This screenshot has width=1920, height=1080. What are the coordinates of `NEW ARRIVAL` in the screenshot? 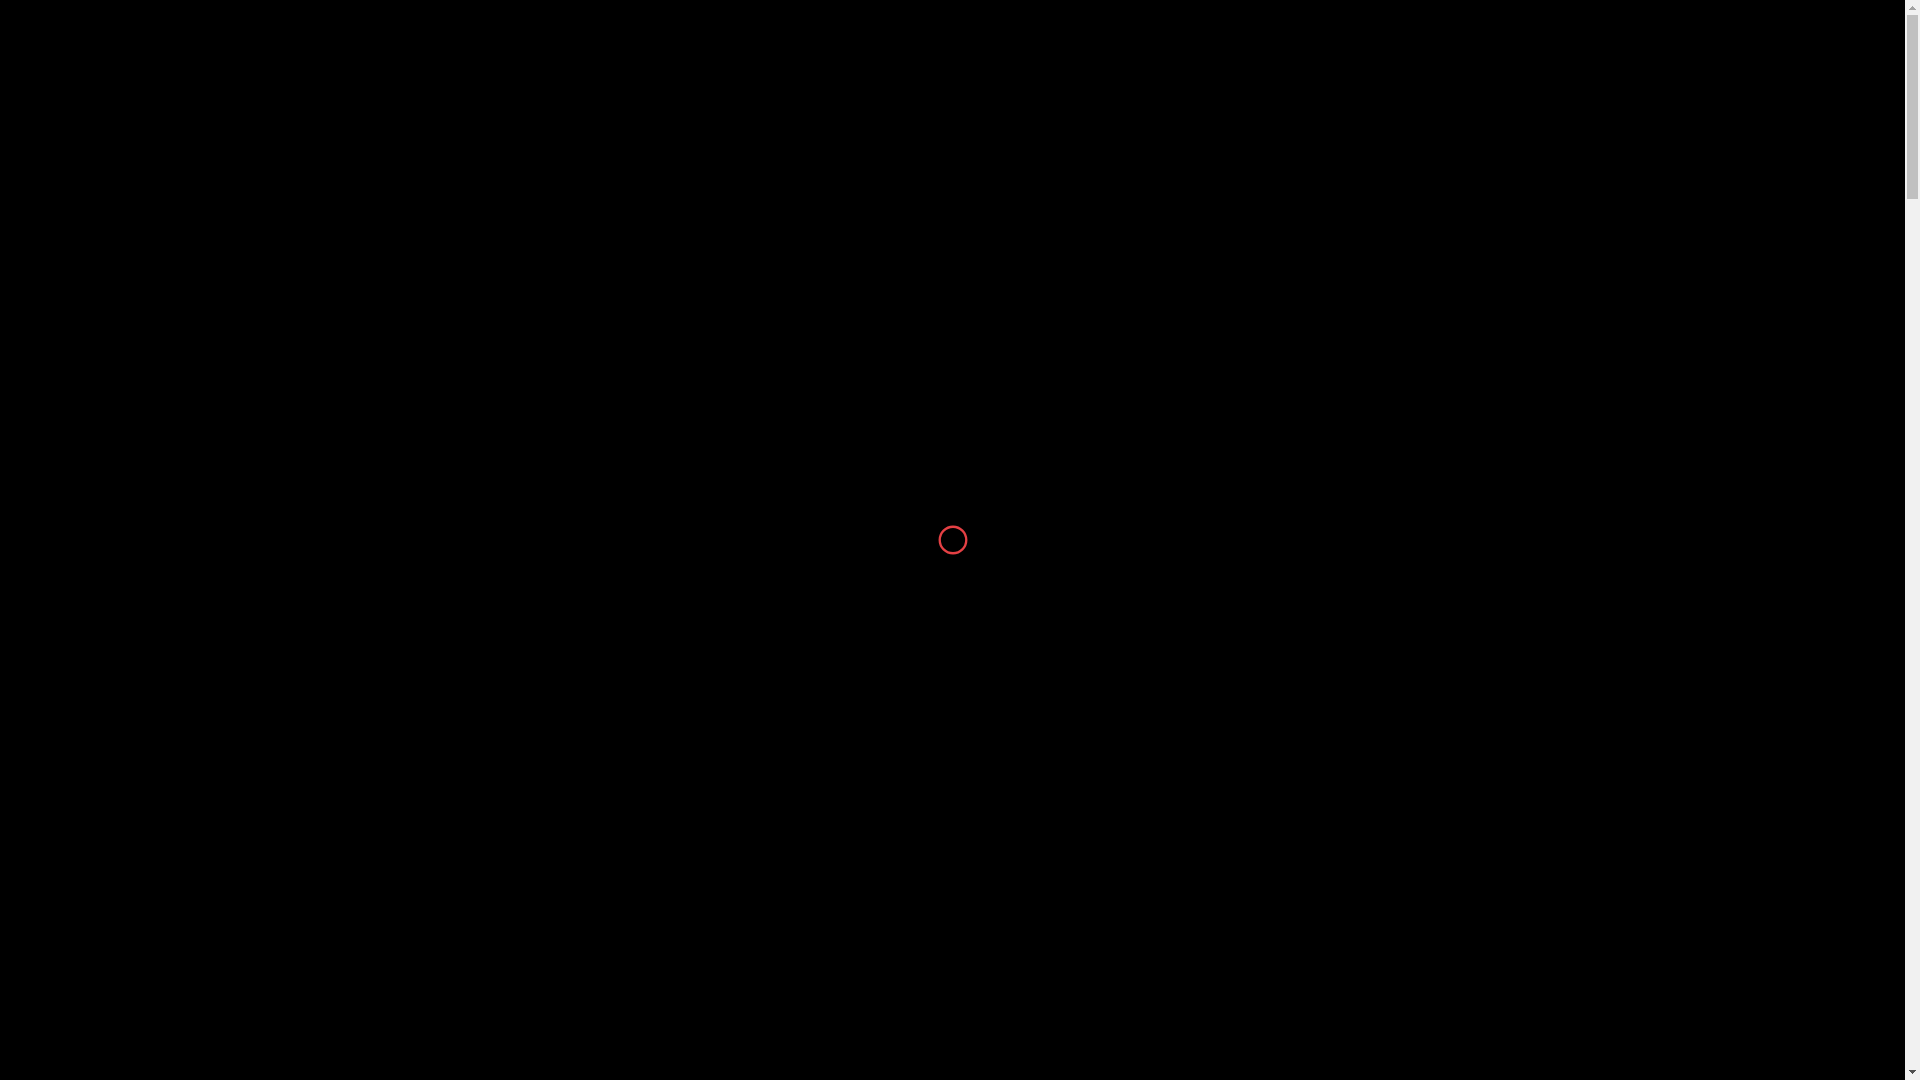 It's located at (287, 68).